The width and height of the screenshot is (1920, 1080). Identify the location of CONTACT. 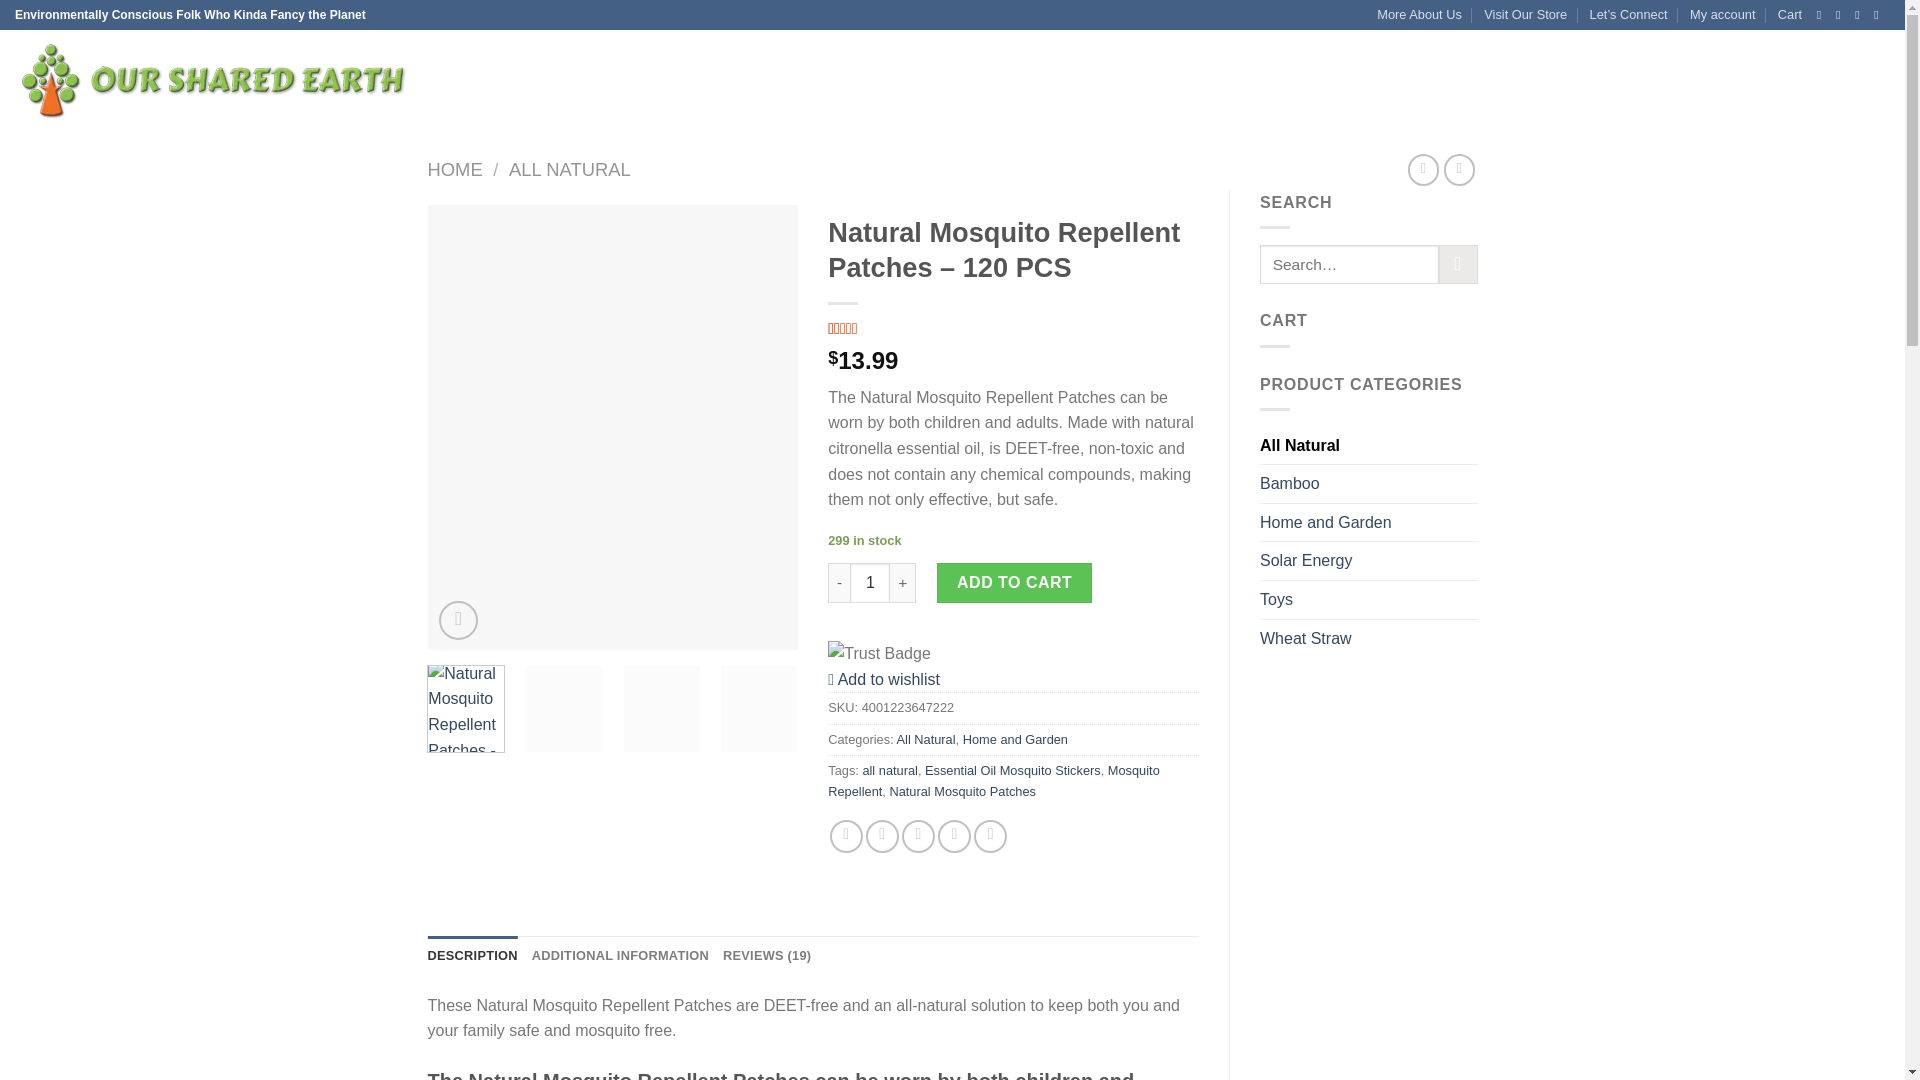
(806, 80).